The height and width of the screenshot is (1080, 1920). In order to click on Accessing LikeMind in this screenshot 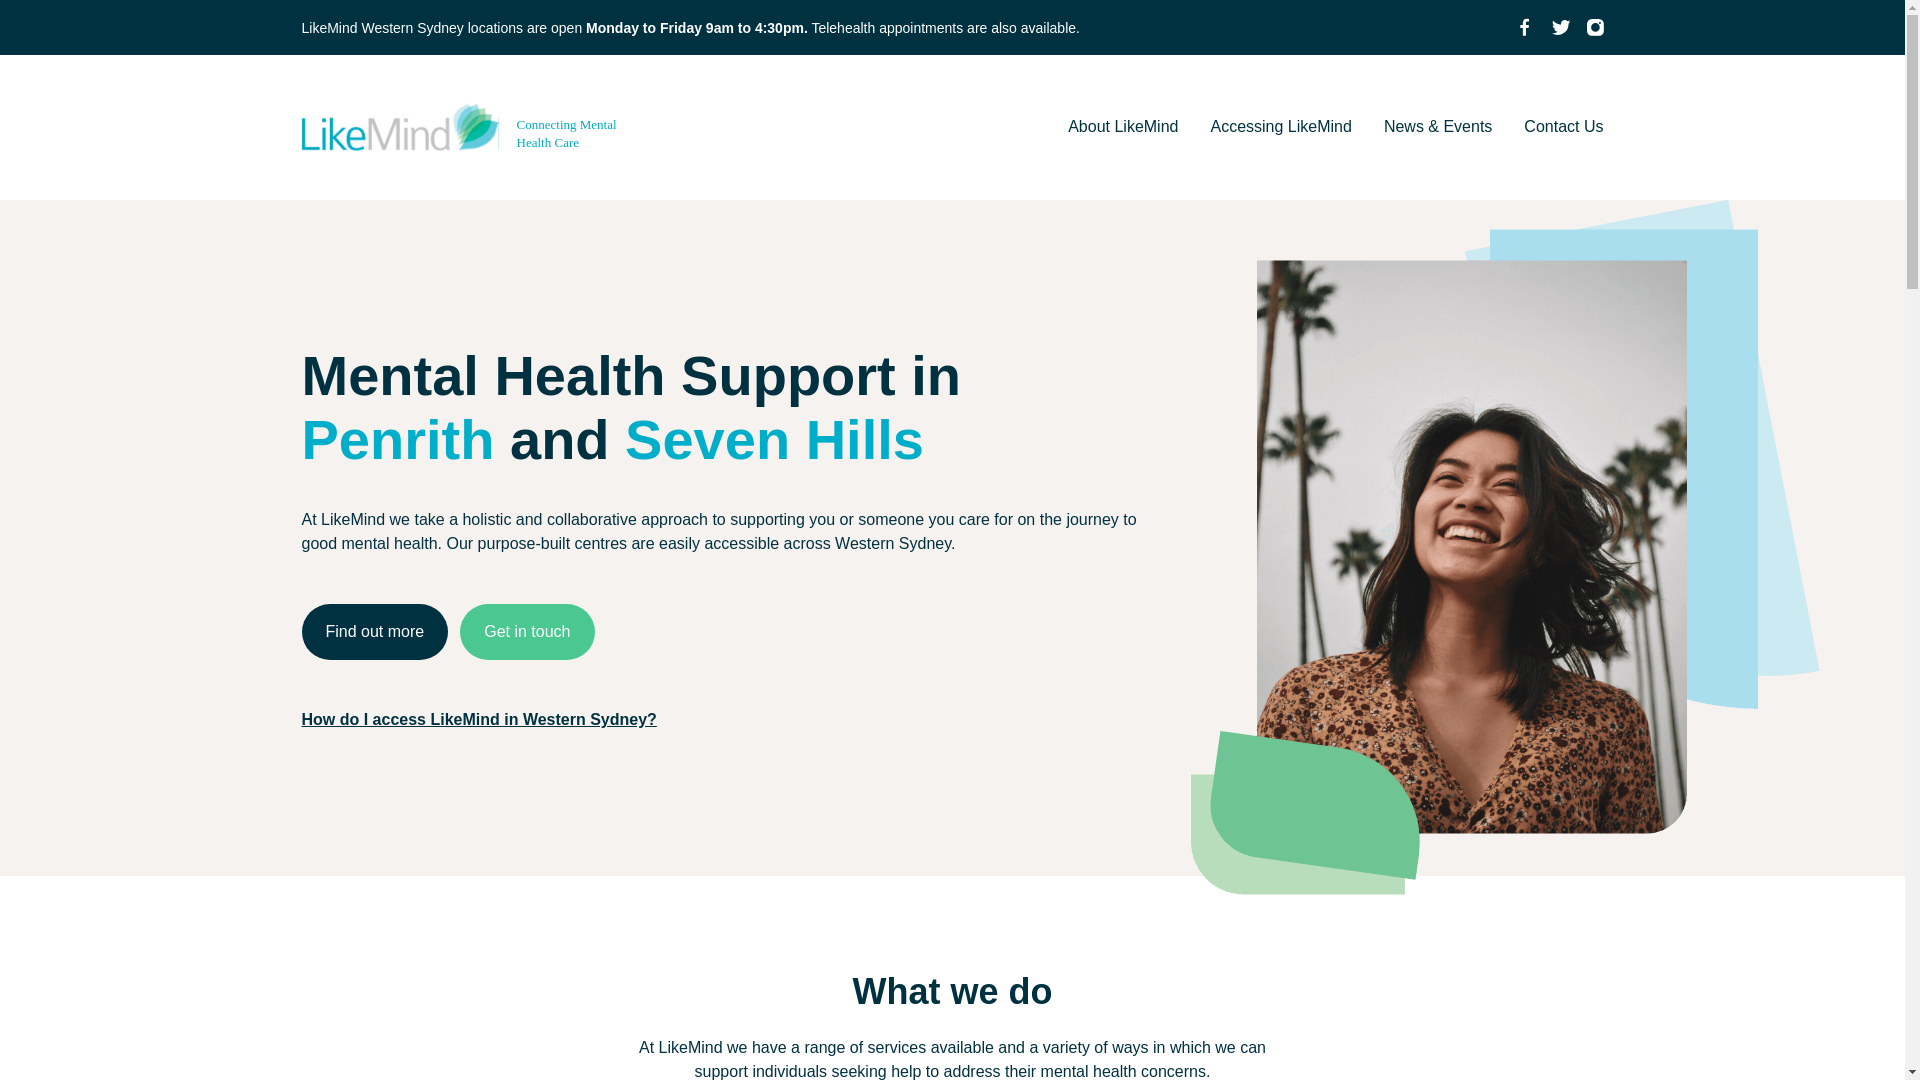, I will do `click(1280, 126)`.